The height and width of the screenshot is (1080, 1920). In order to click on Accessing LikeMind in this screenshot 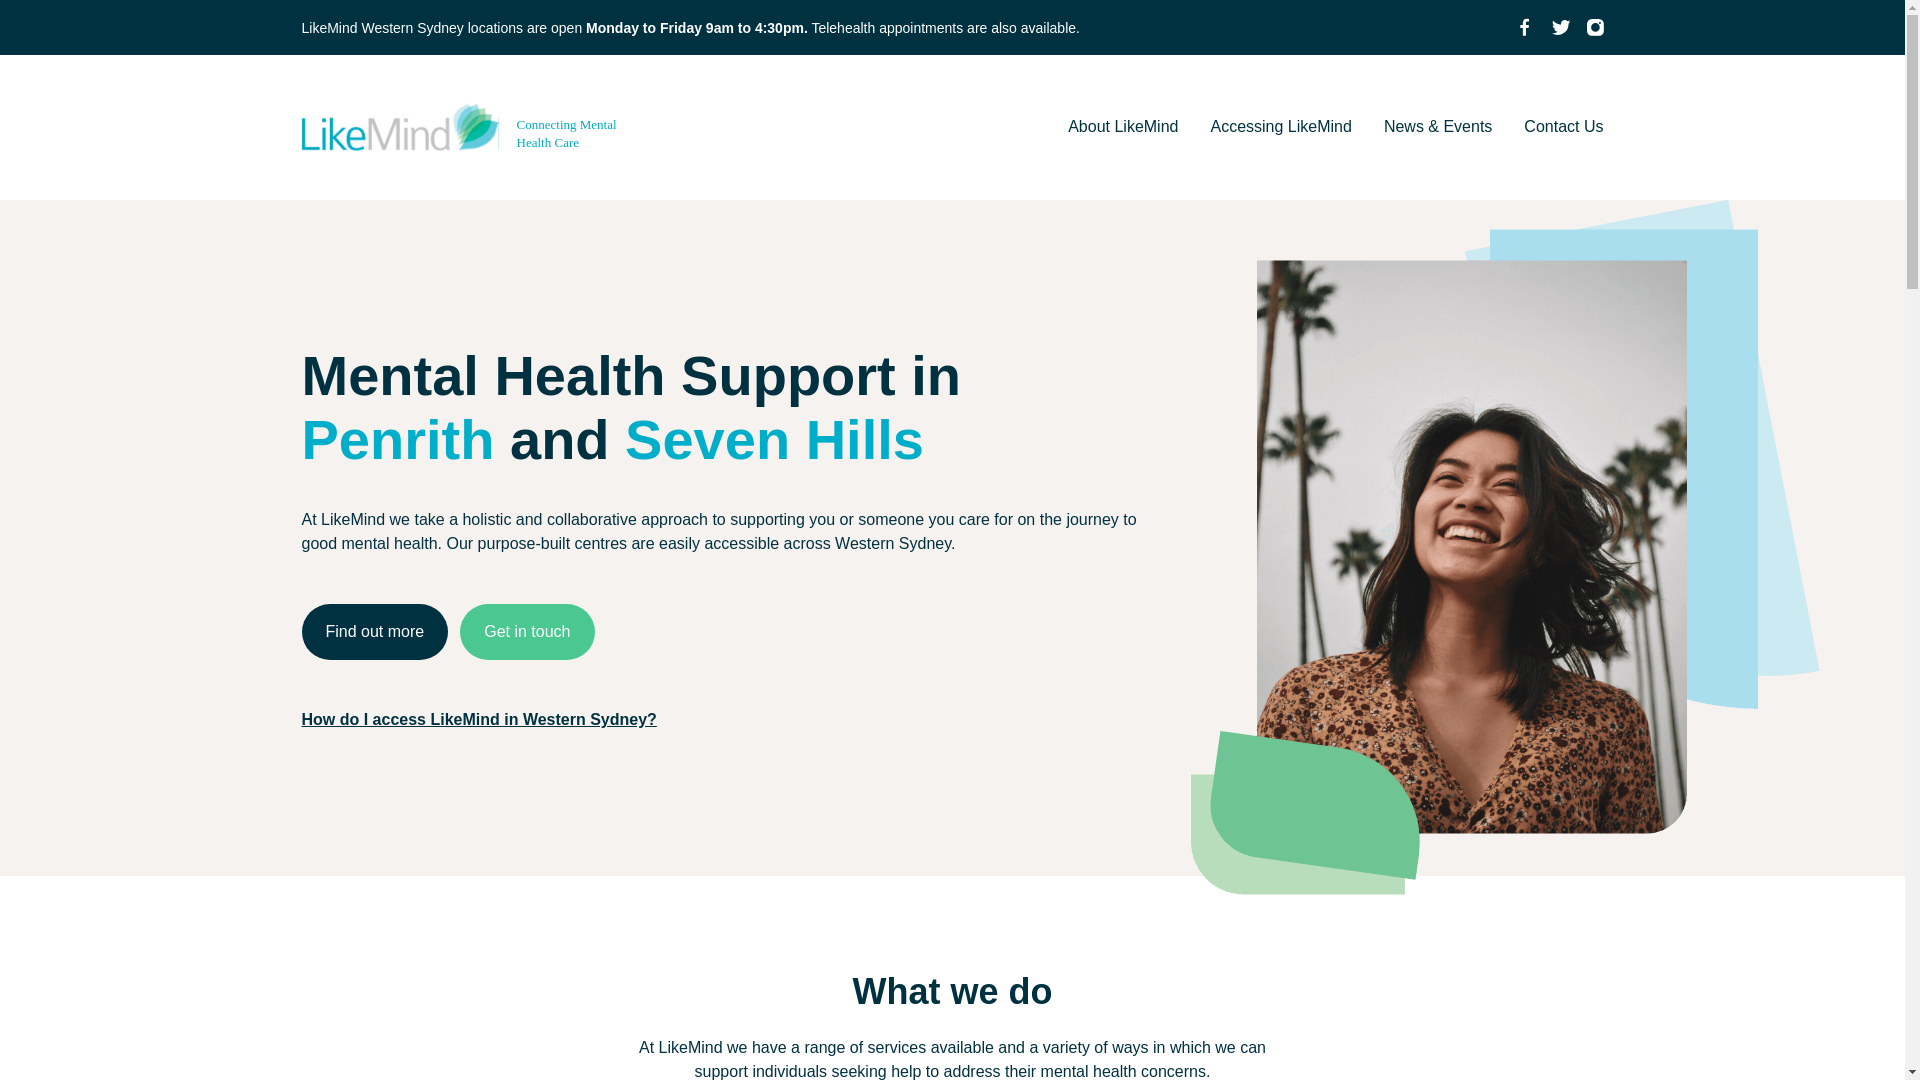, I will do `click(1280, 126)`.